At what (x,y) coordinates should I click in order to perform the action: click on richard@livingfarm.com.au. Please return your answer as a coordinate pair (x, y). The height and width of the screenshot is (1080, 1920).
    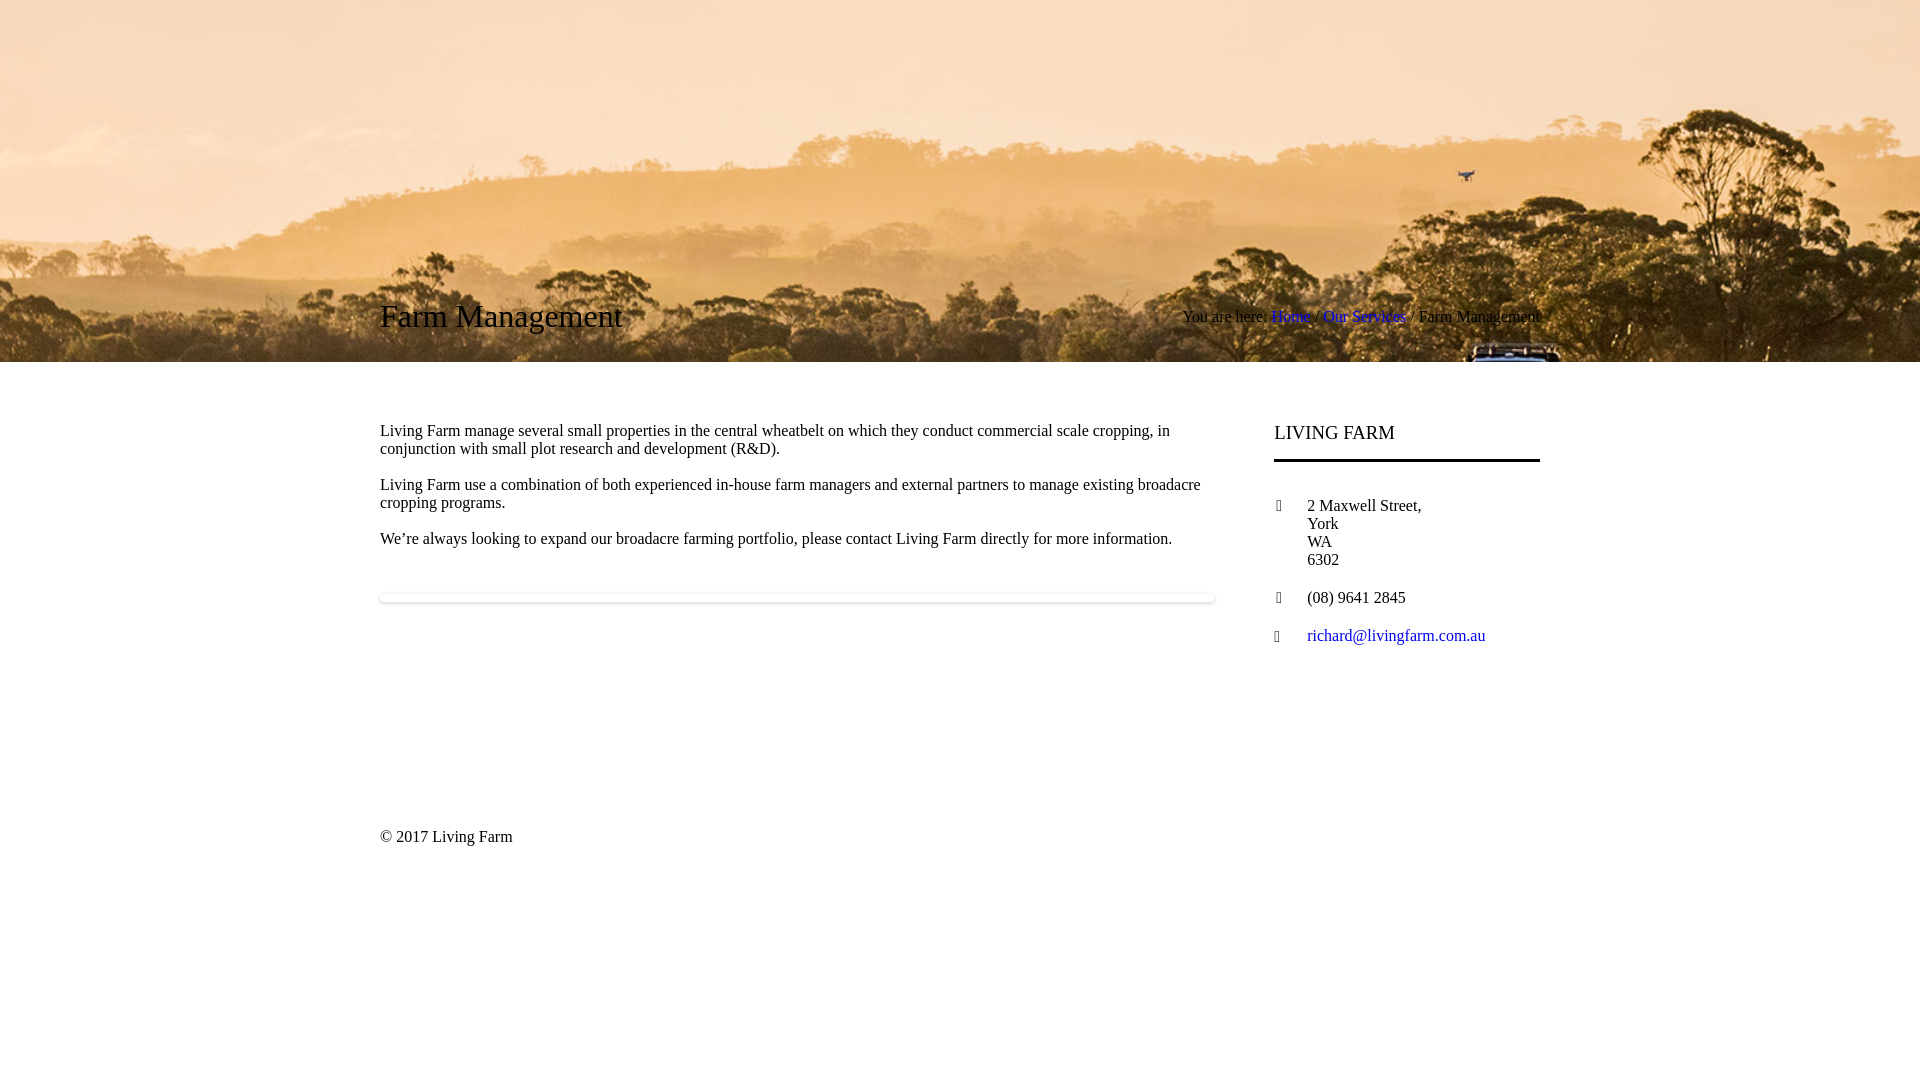
    Looking at the image, I should click on (1396, 636).